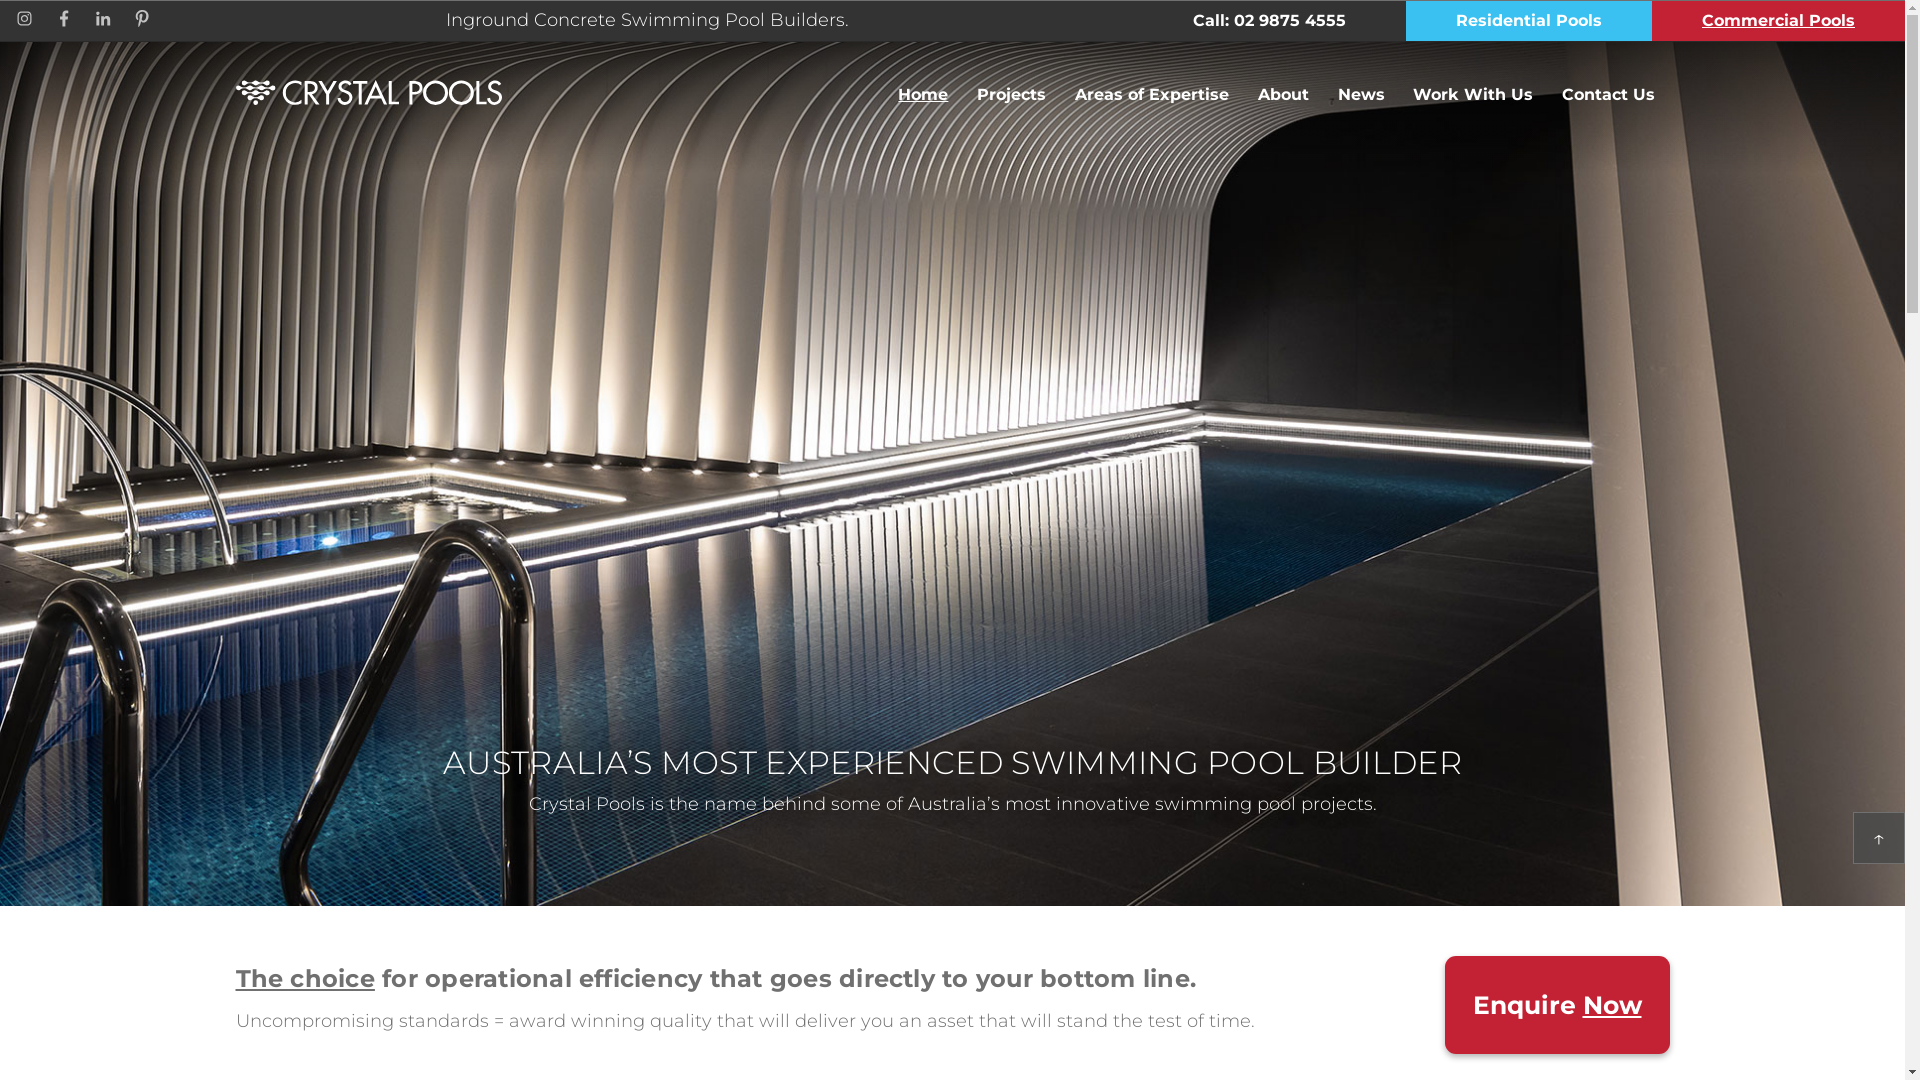  I want to click on Home, so click(924, 96).